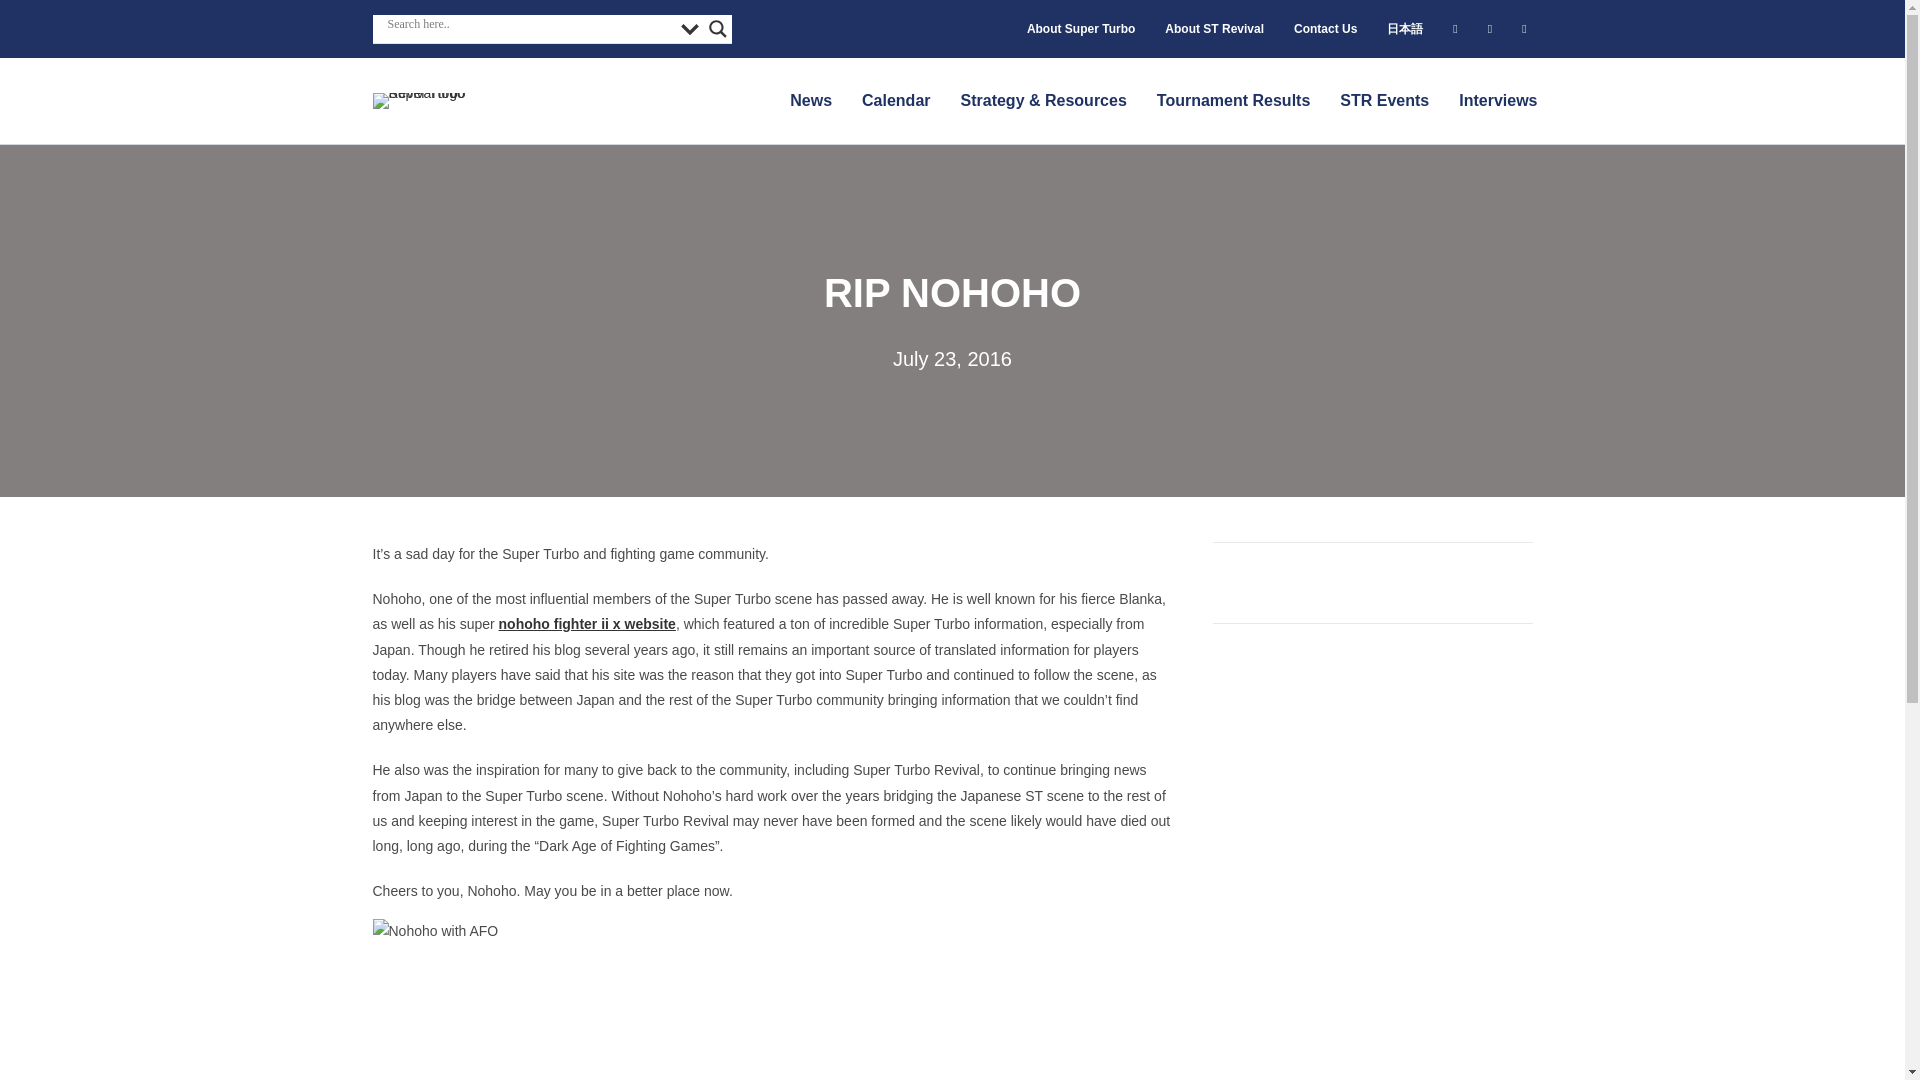 The image size is (1920, 1080). I want to click on About ST Revival, so click(1214, 28).